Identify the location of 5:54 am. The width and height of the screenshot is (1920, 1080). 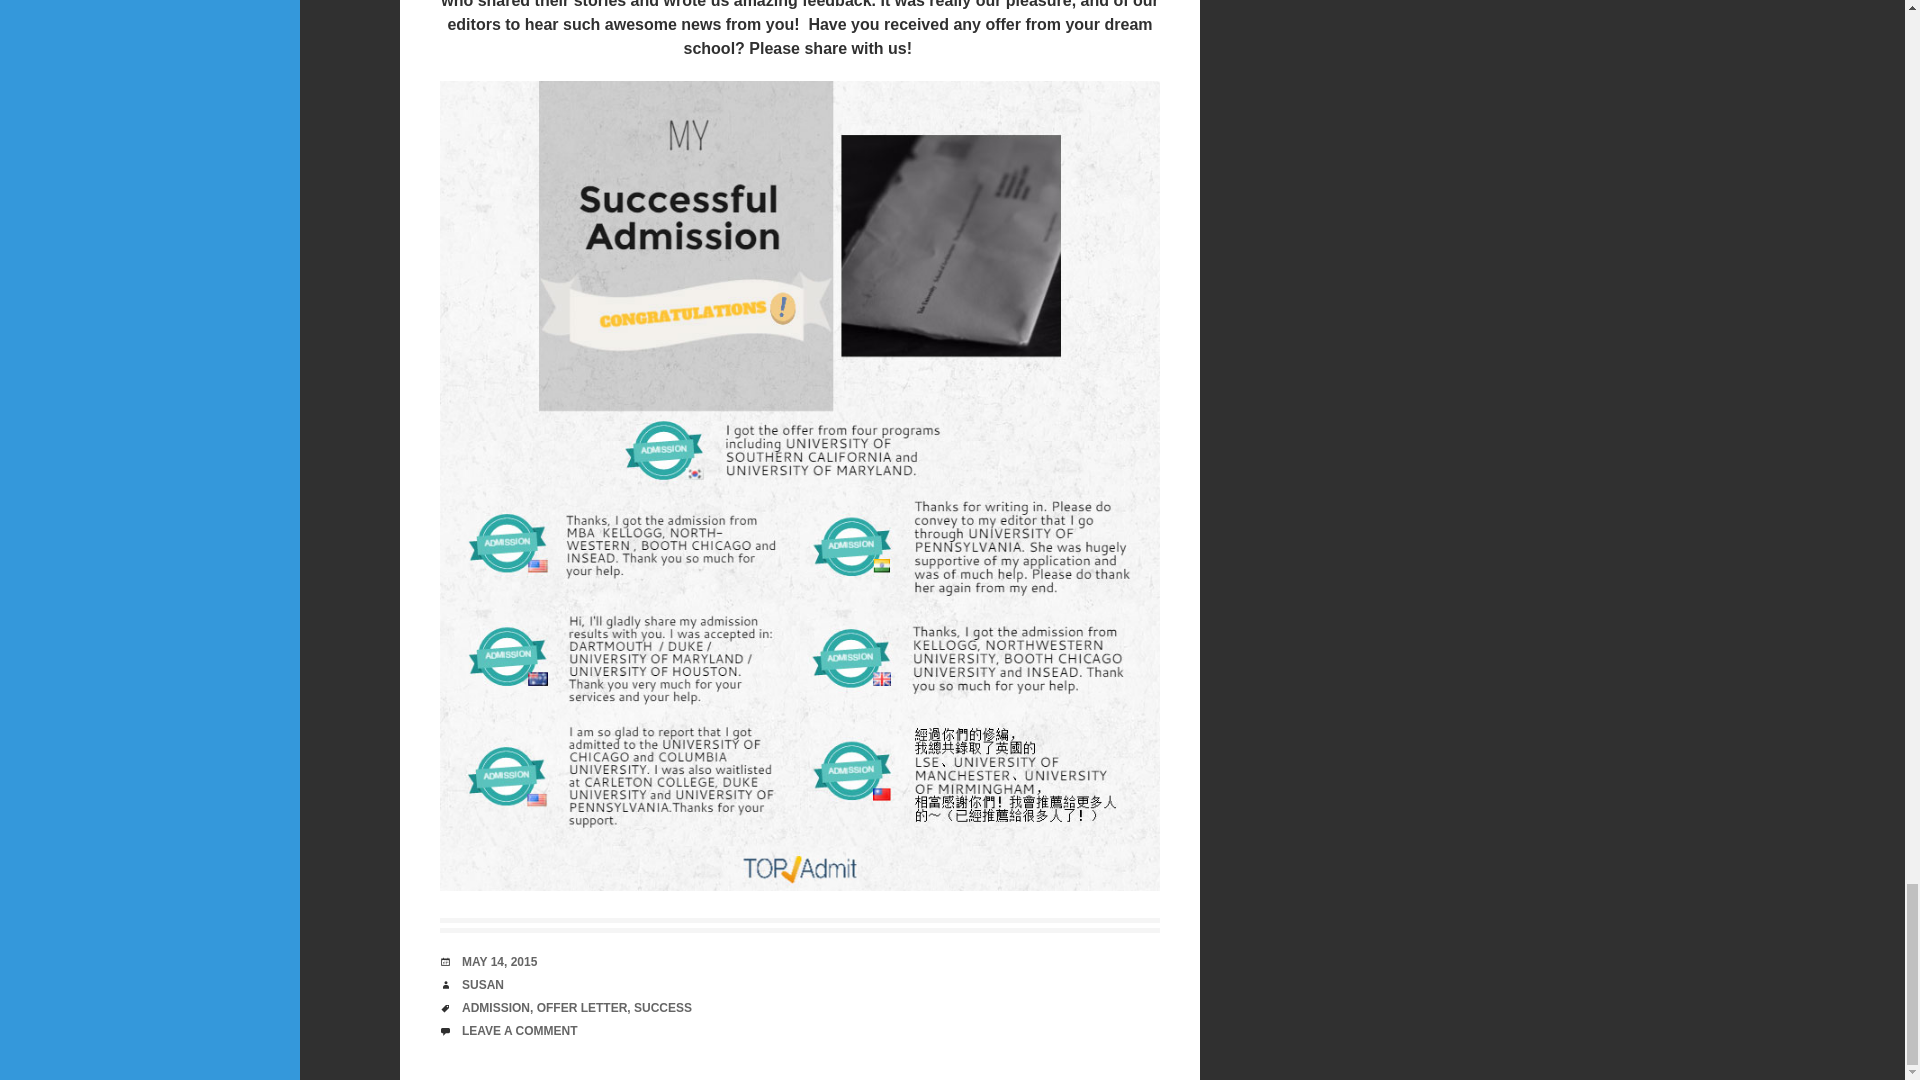
(500, 961).